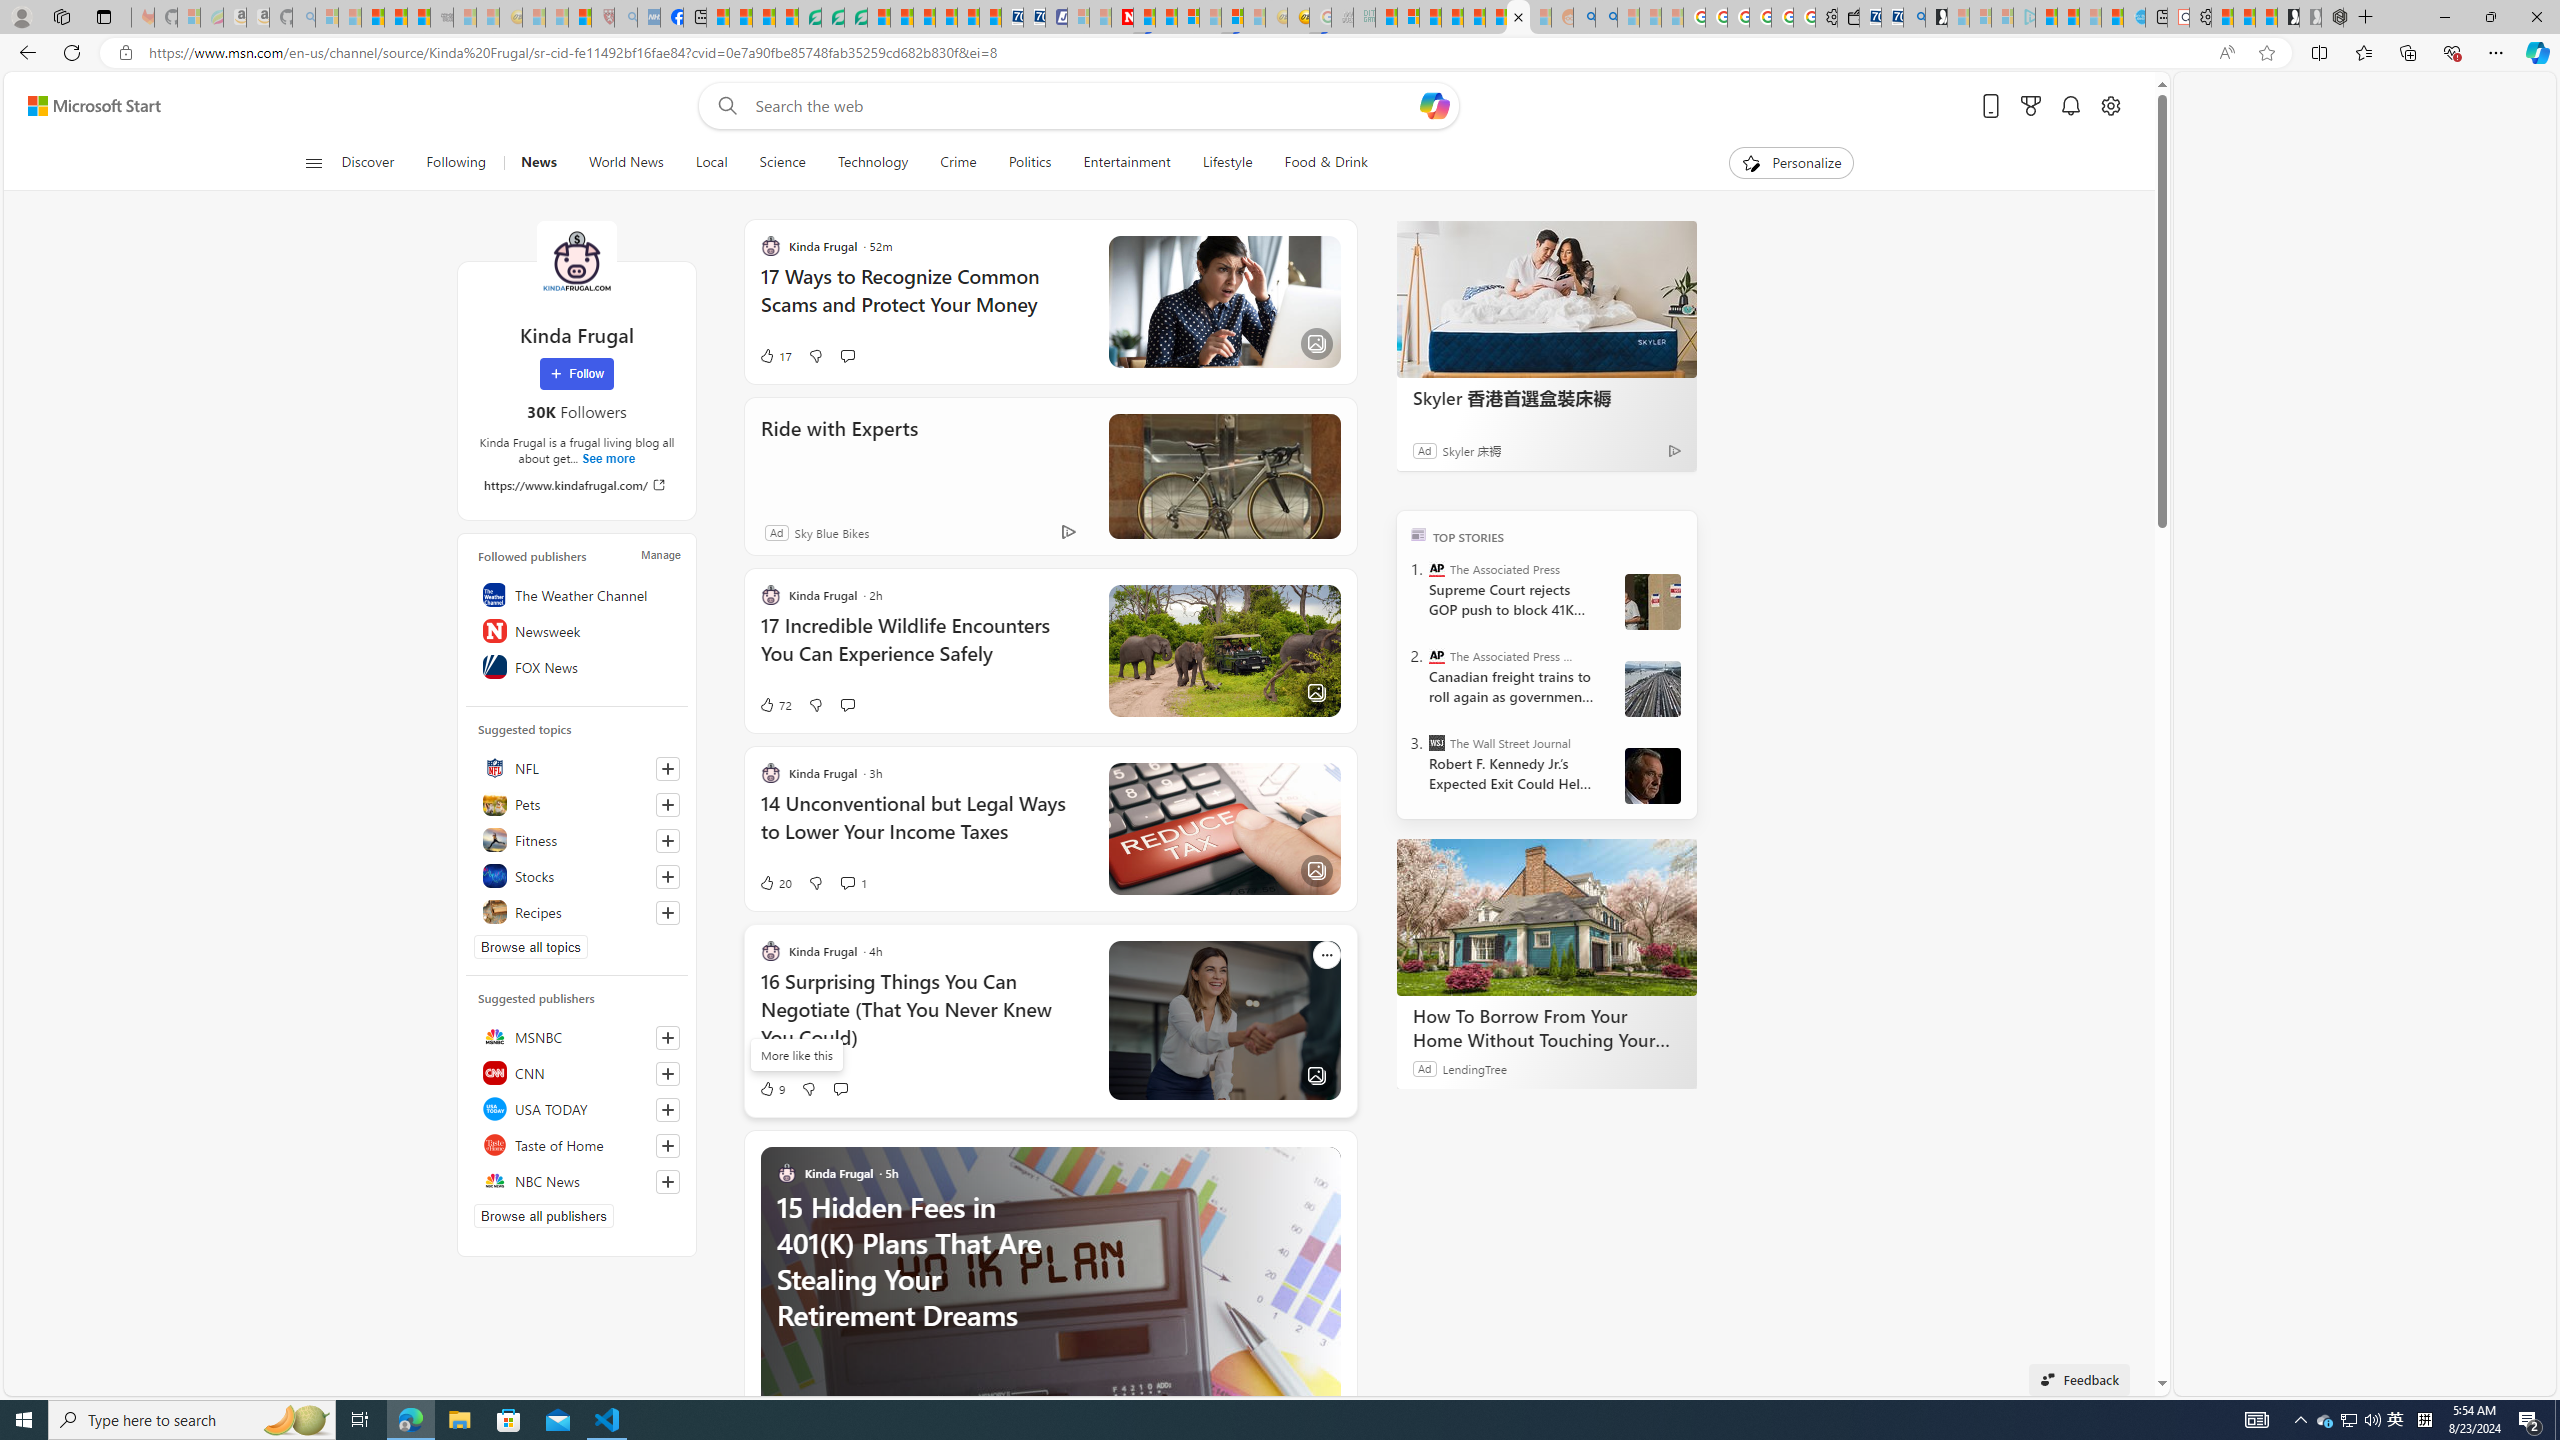 This screenshot has height=1440, width=2560. Describe the element at coordinates (772, 1089) in the screenshot. I see `9 Like` at that location.